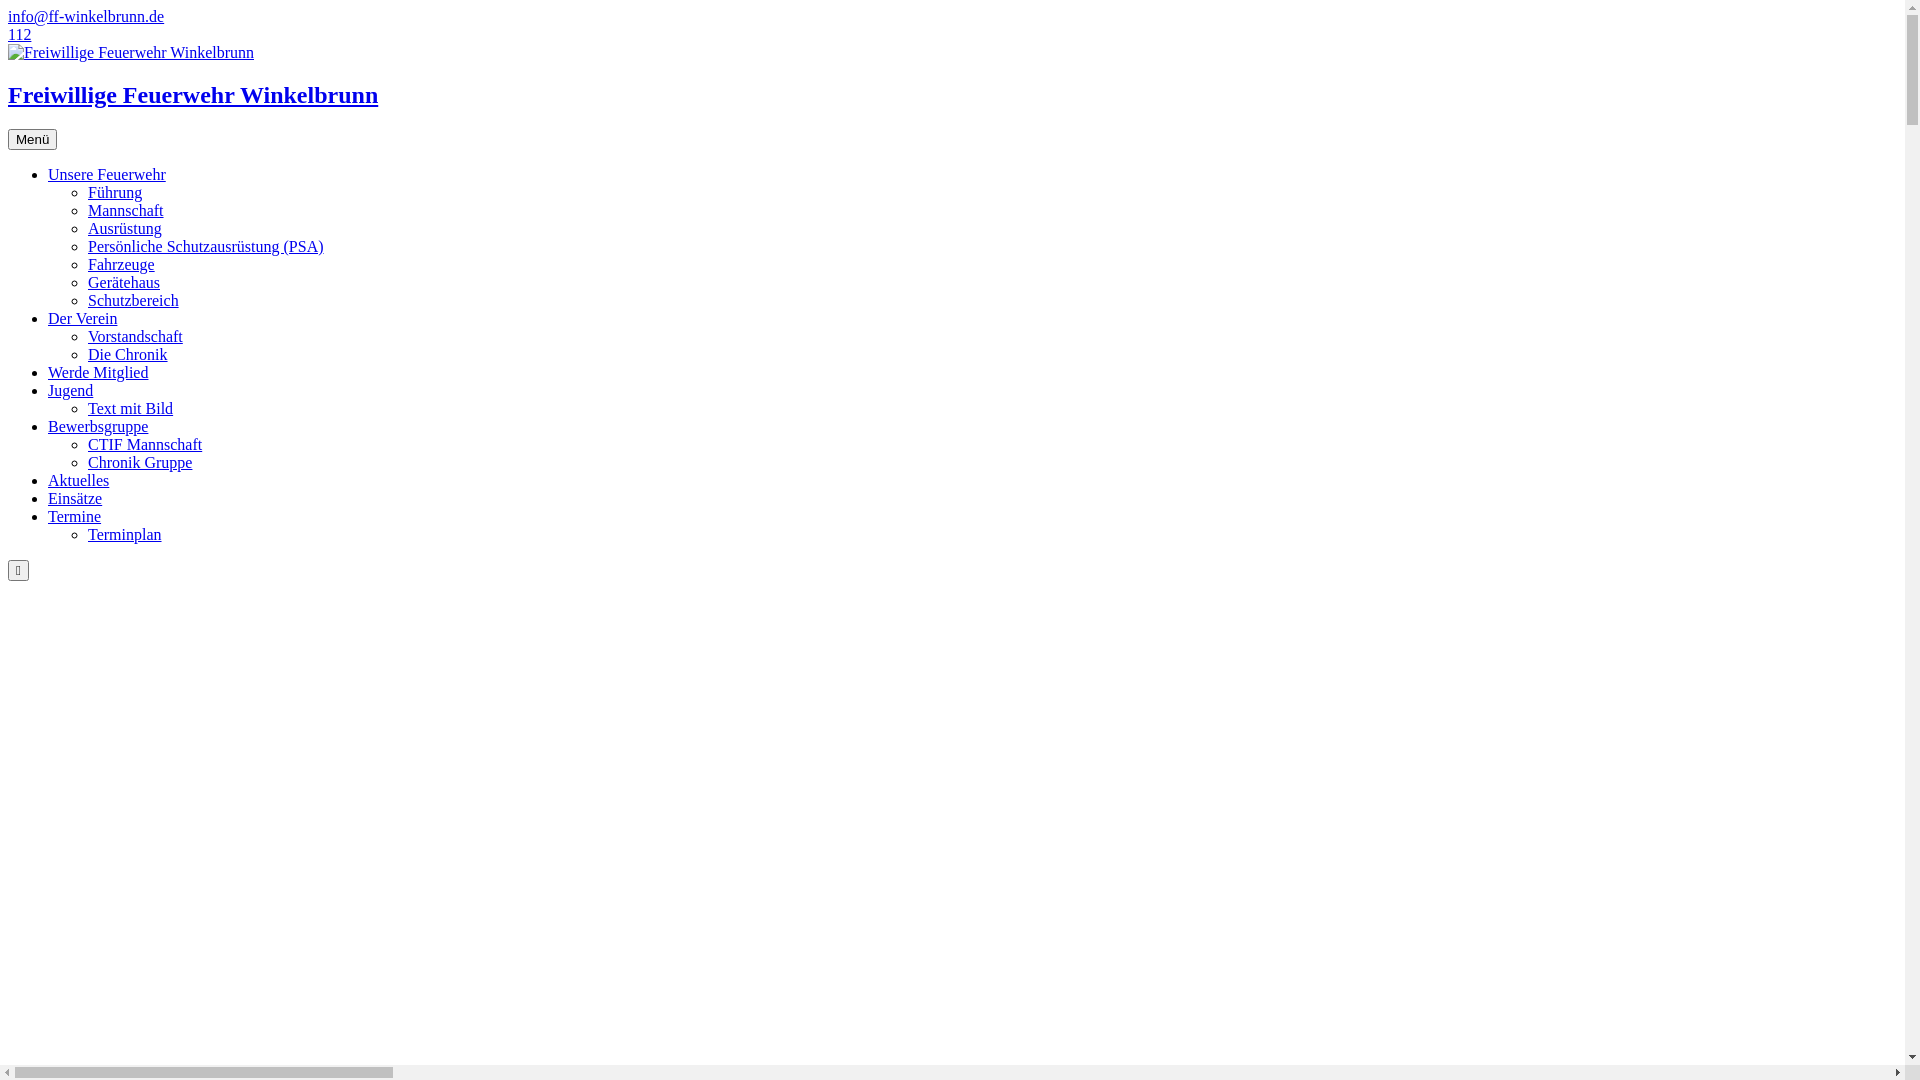 The width and height of the screenshot is (1920, 1080). I want to click on Aktuelles, so click(78, 480).